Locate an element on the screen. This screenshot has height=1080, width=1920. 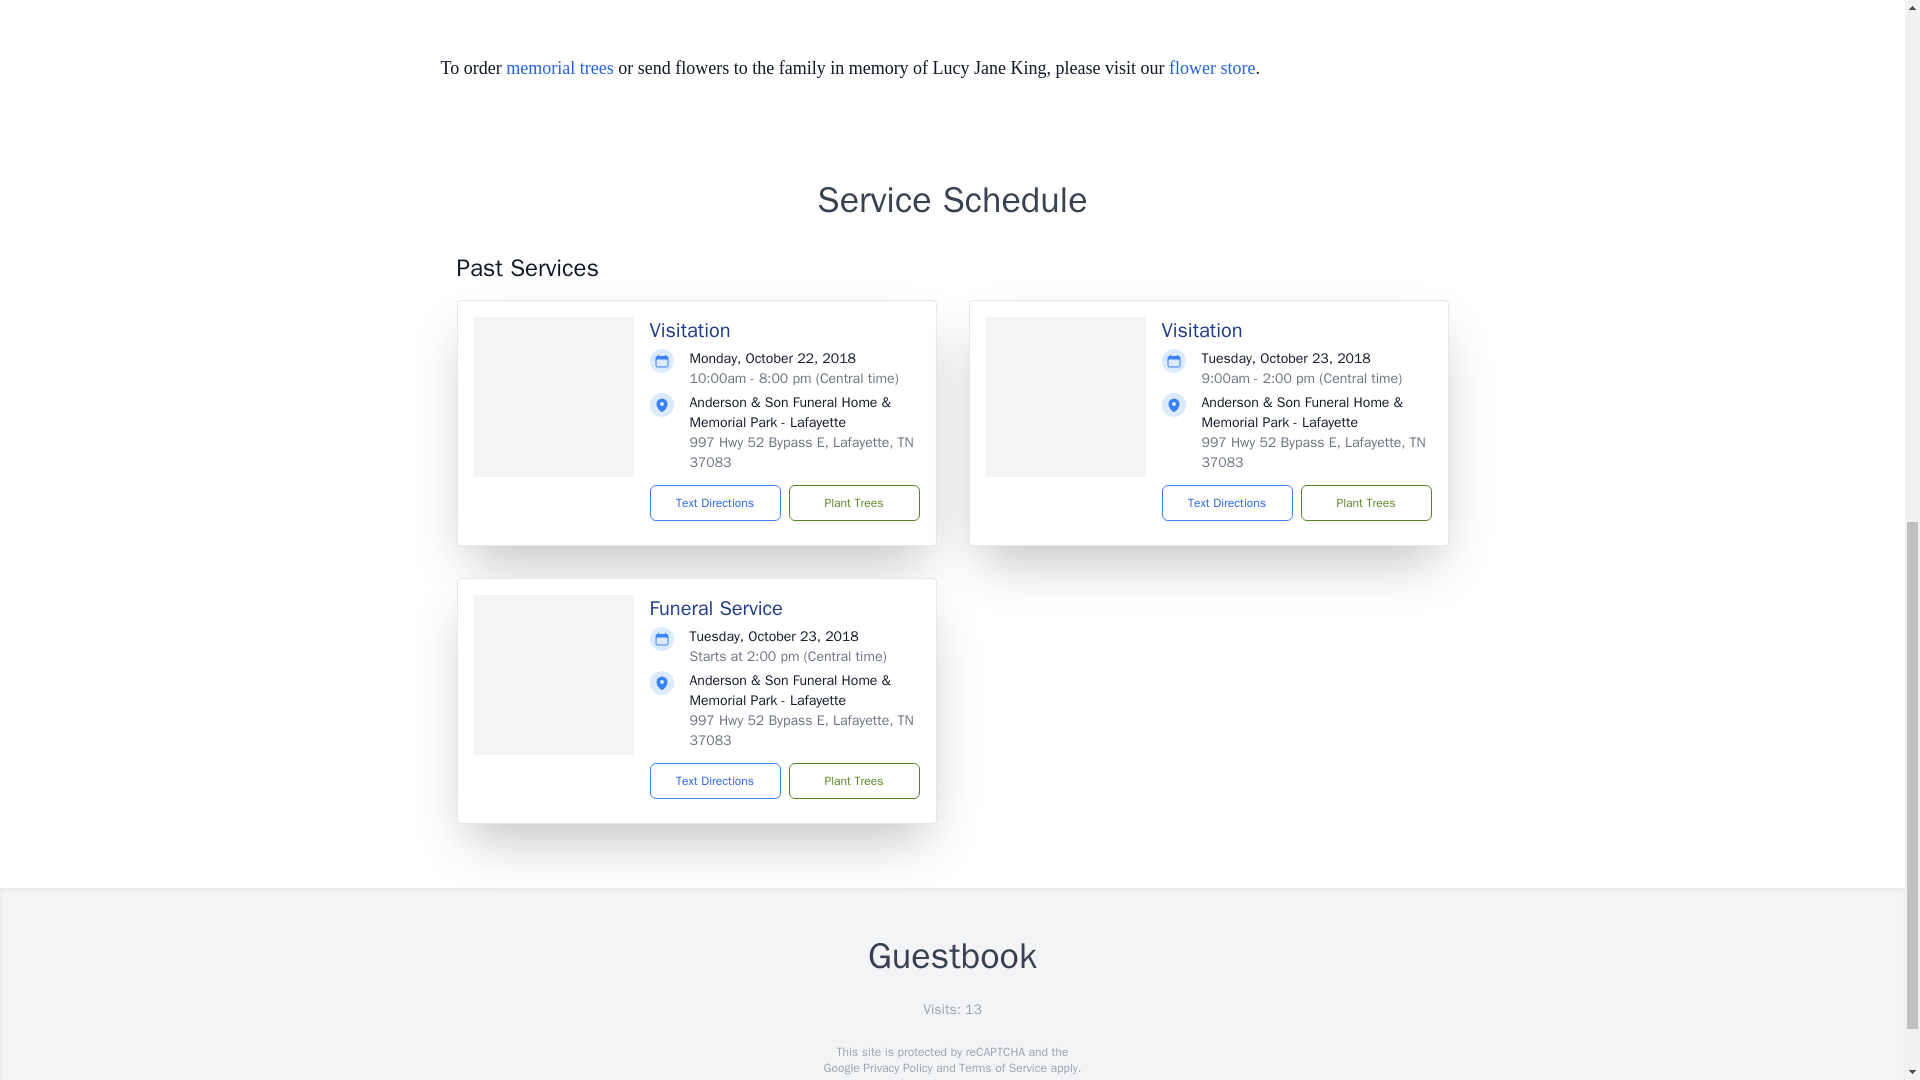
Text Directions is located at coordinates (716, 502).